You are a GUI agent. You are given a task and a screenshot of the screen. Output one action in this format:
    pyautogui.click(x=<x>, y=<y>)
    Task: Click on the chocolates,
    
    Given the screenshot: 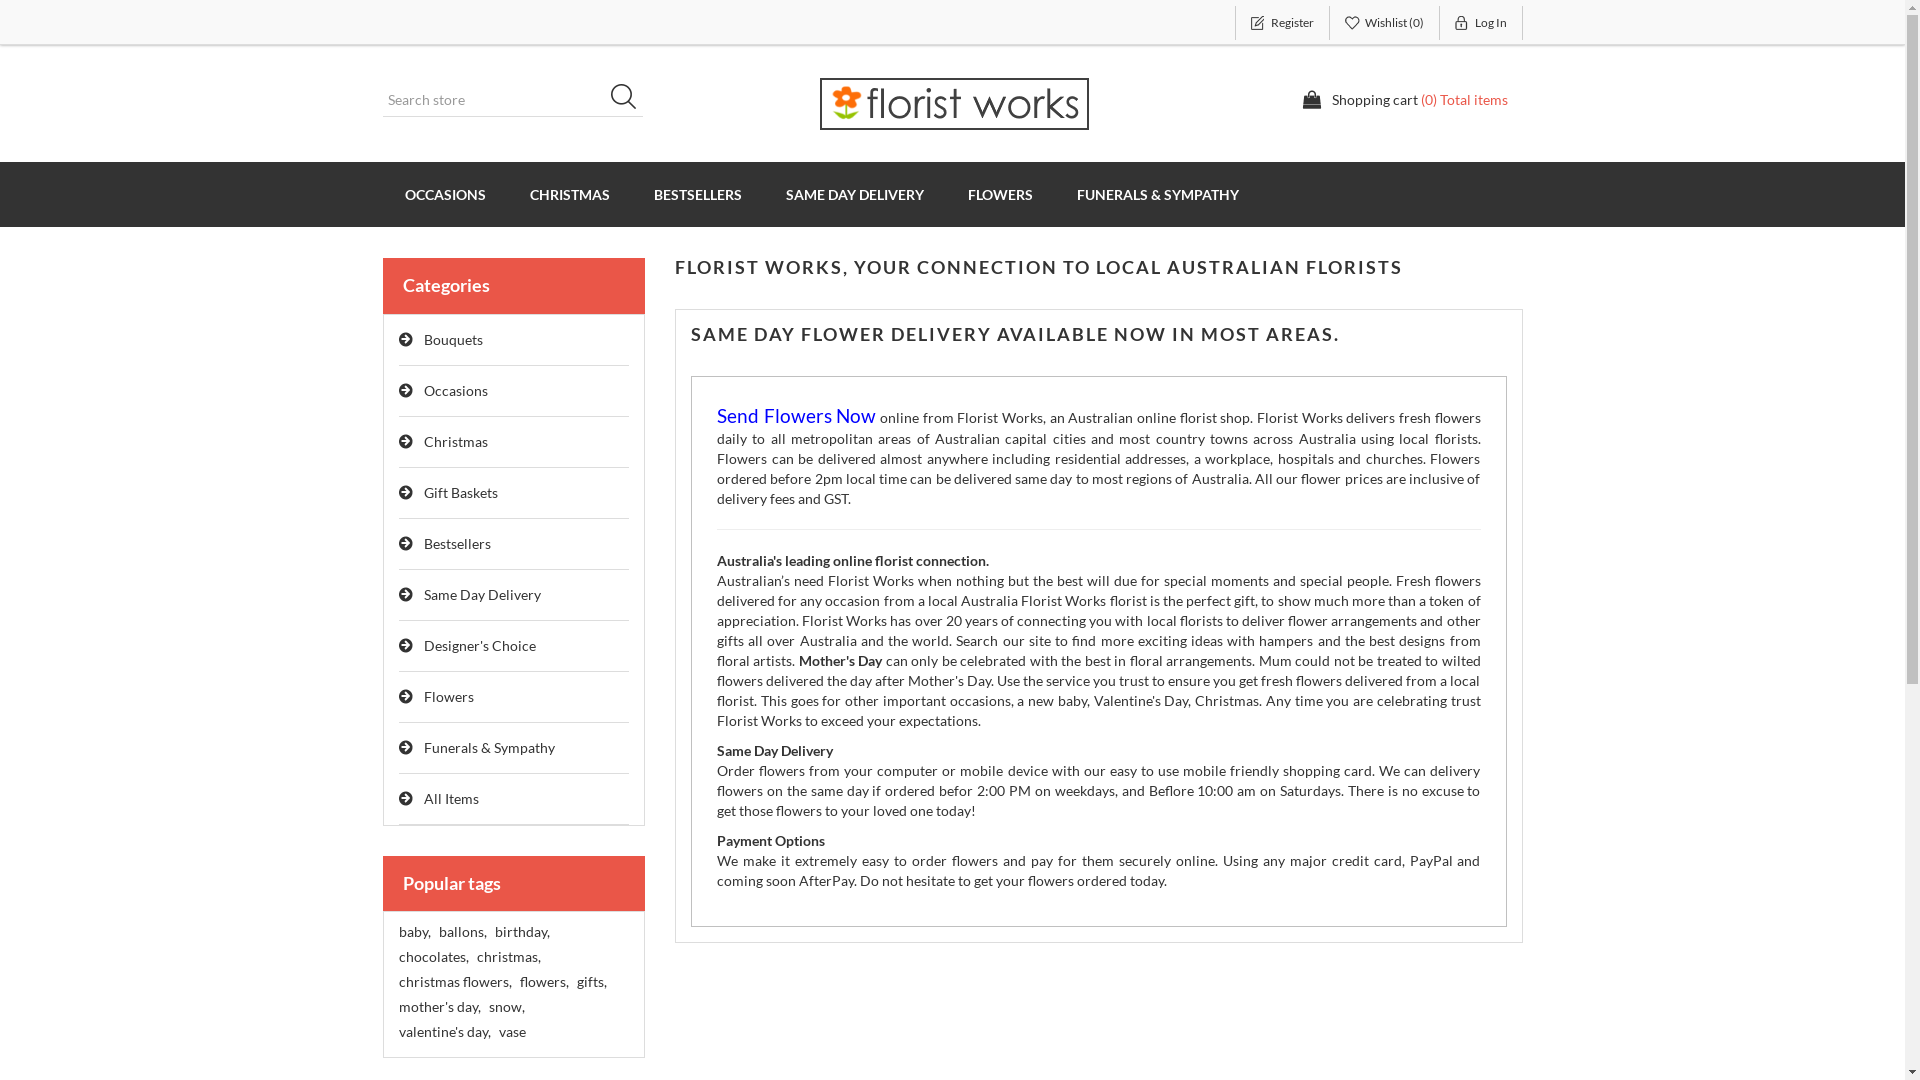 What is the action you would take?
    pyautogui.click(x=433, y=957)
    